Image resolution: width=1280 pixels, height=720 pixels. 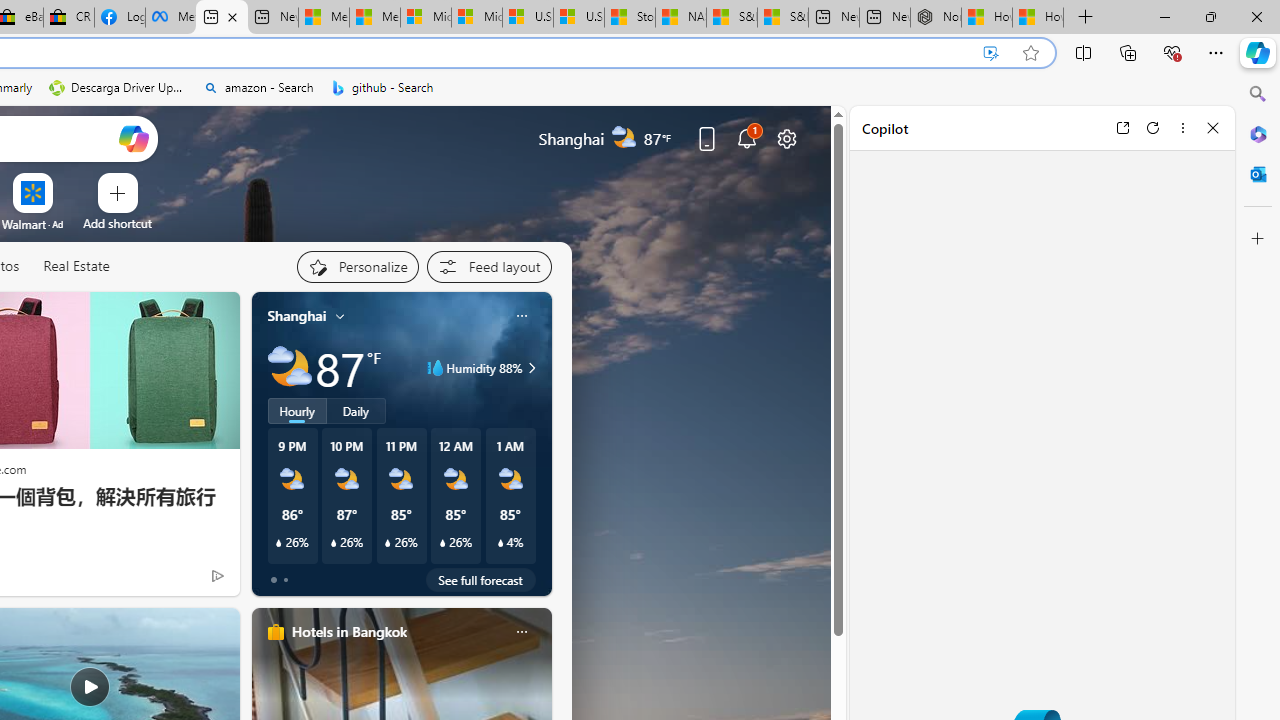 I want to click on Feed settings, so click(x=488, y=266).